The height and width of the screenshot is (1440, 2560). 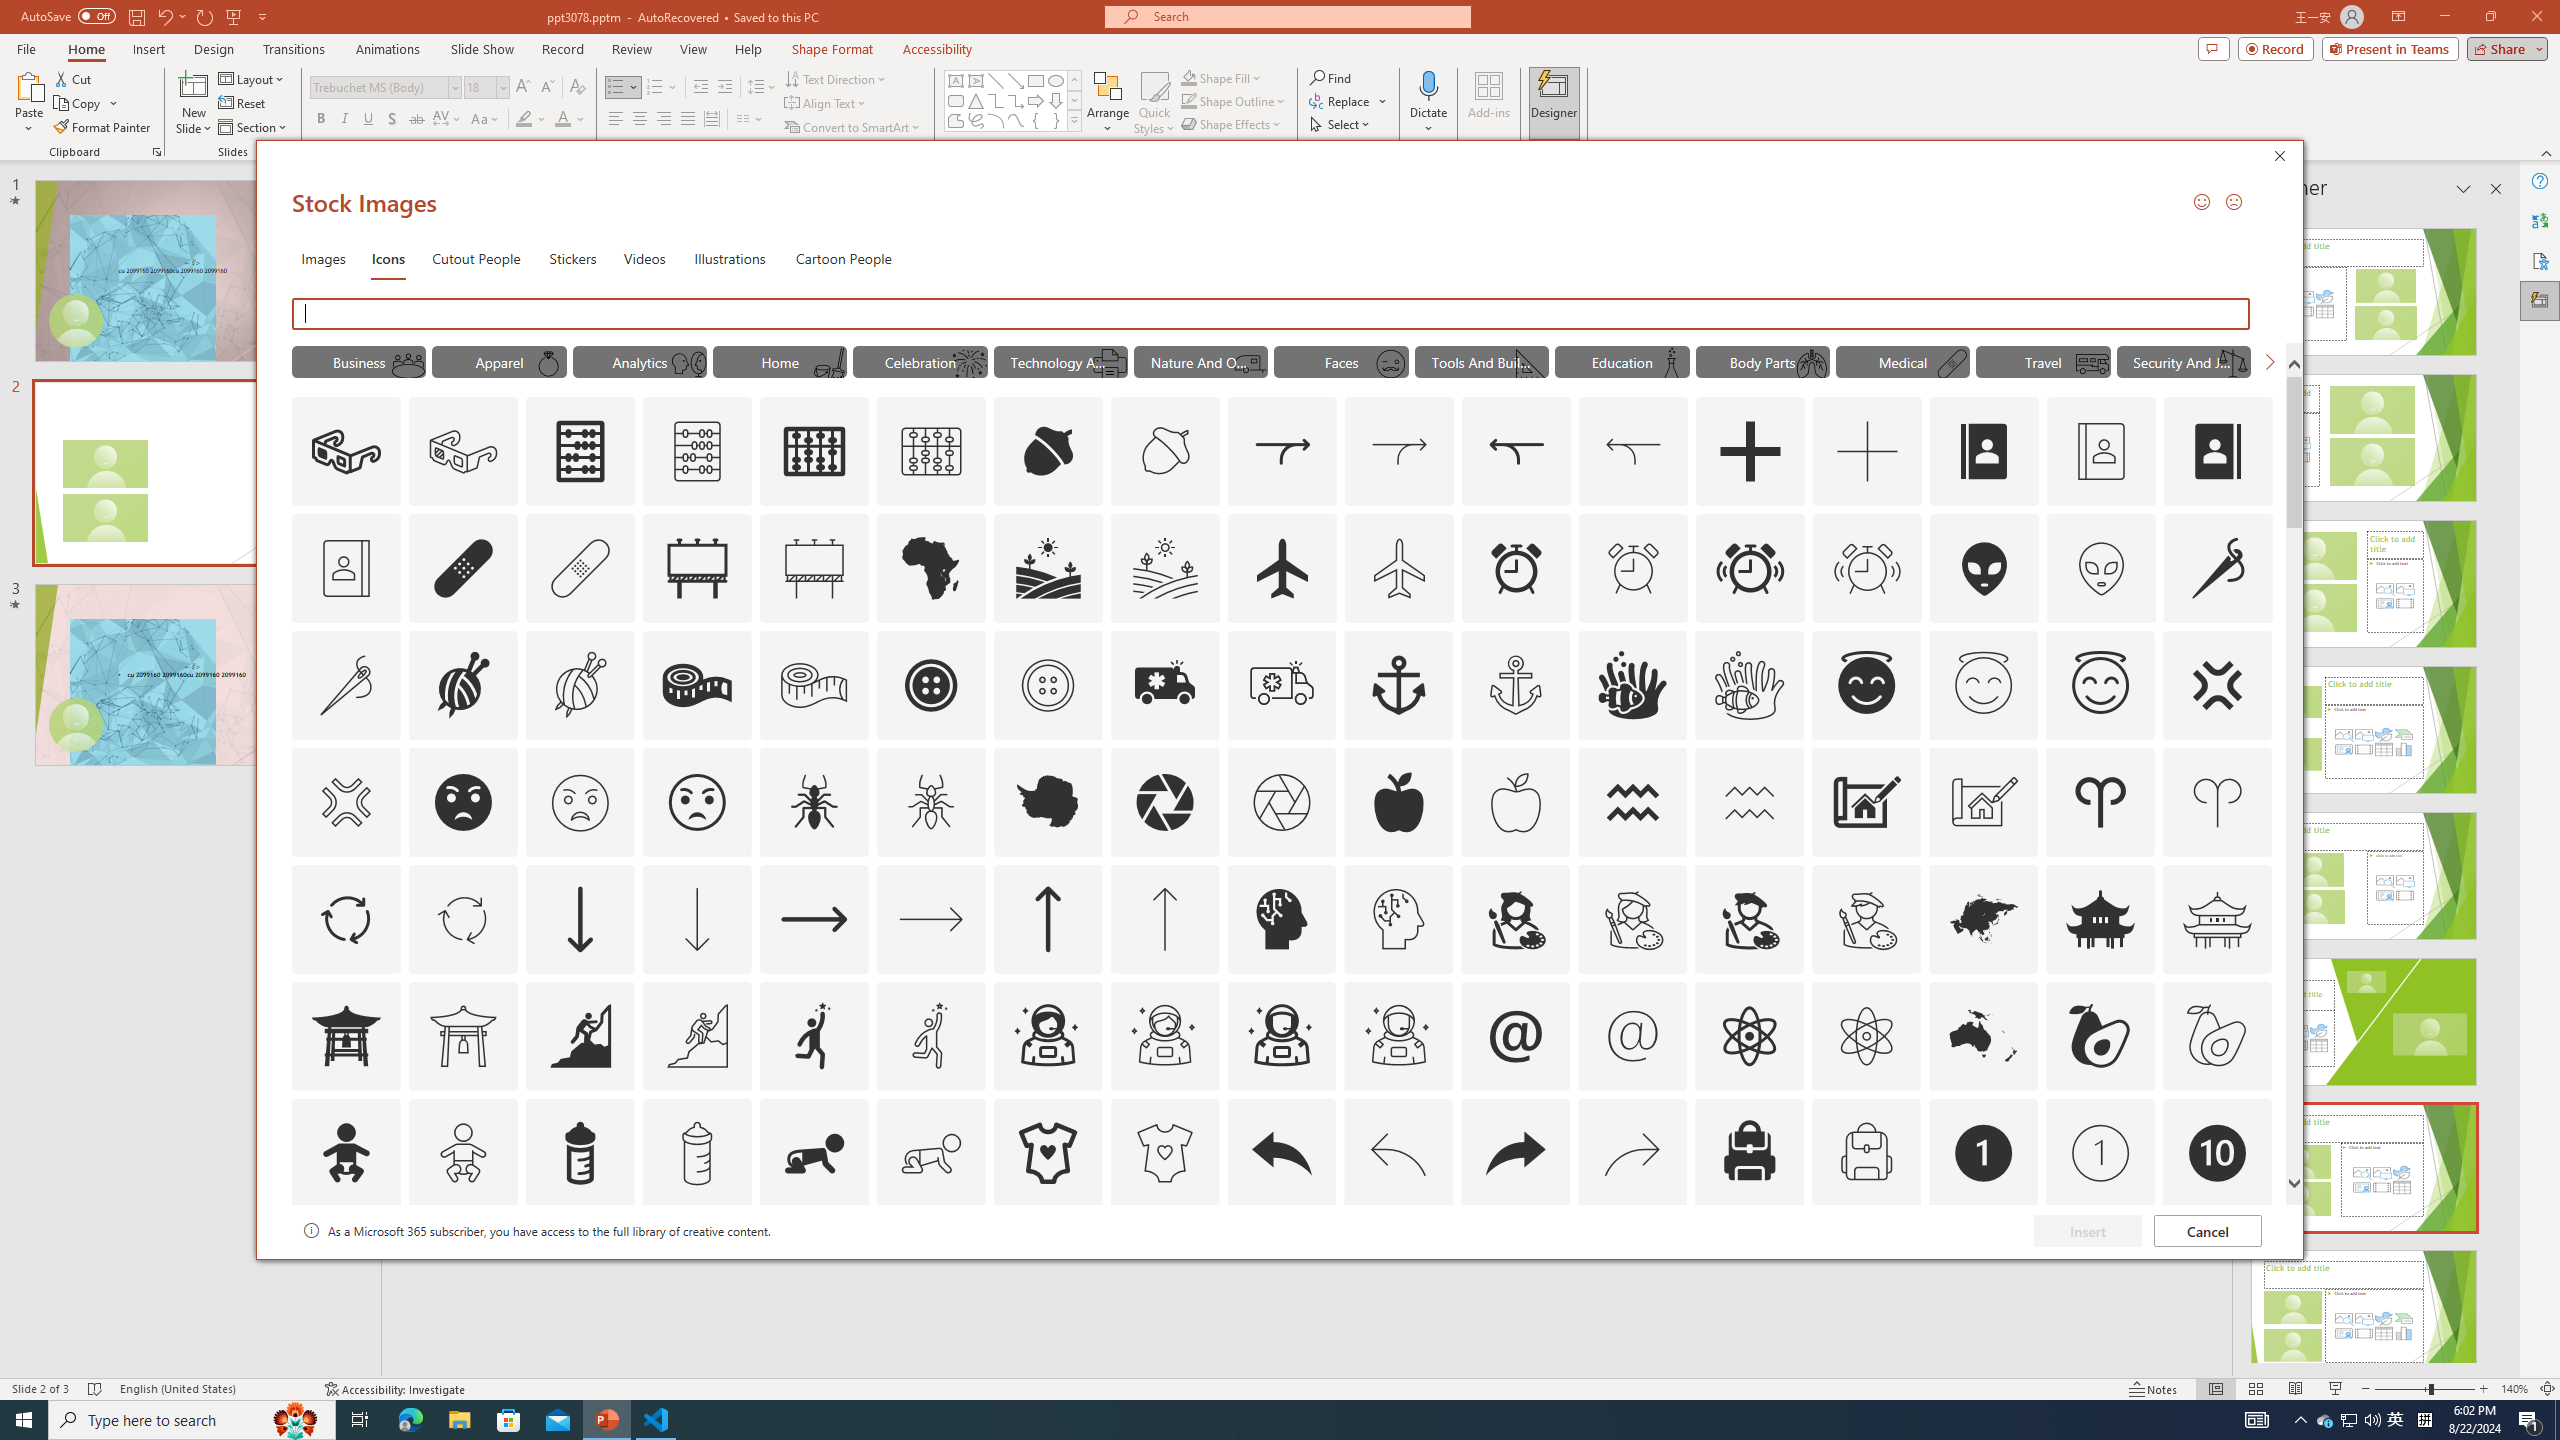 I want to click on AutomationID: Icons_Aquarius, so click(x=1633, y=802).